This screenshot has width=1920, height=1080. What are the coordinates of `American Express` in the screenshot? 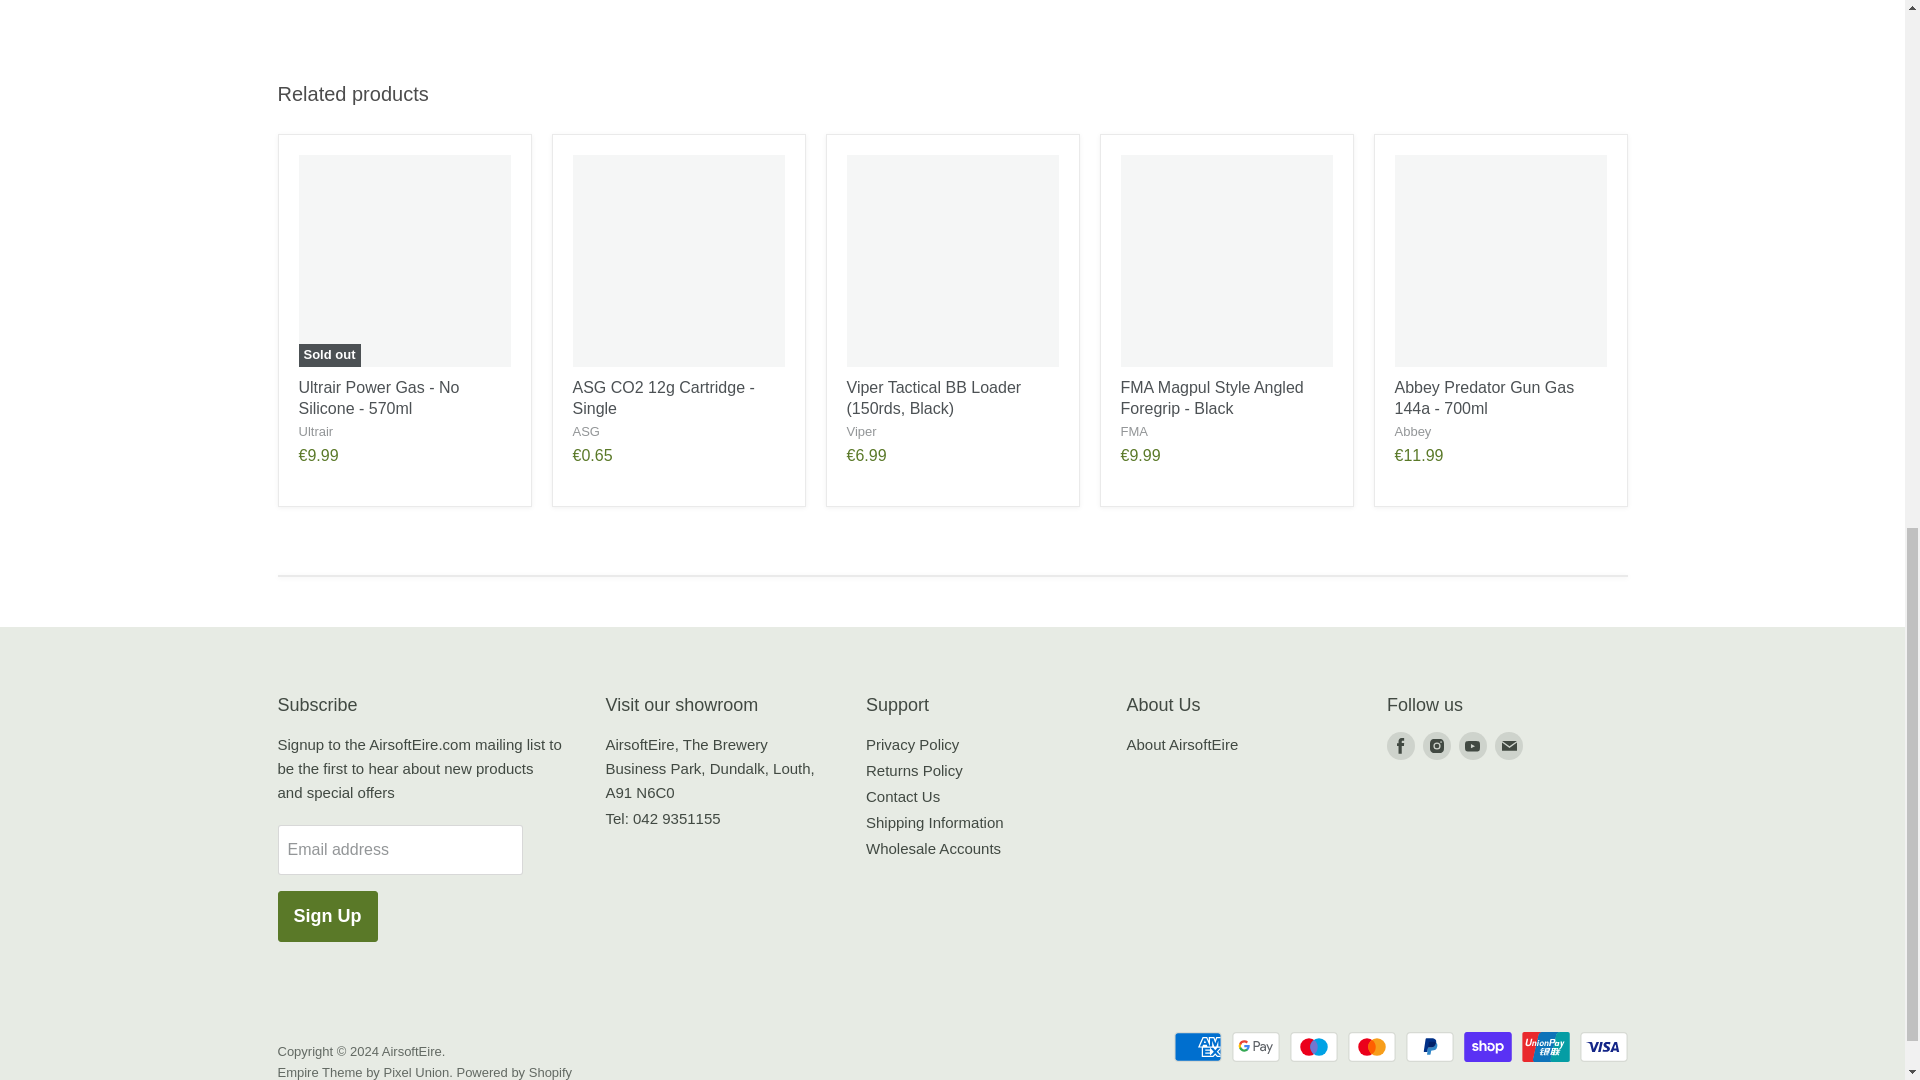 It's located at (1197, 1046).